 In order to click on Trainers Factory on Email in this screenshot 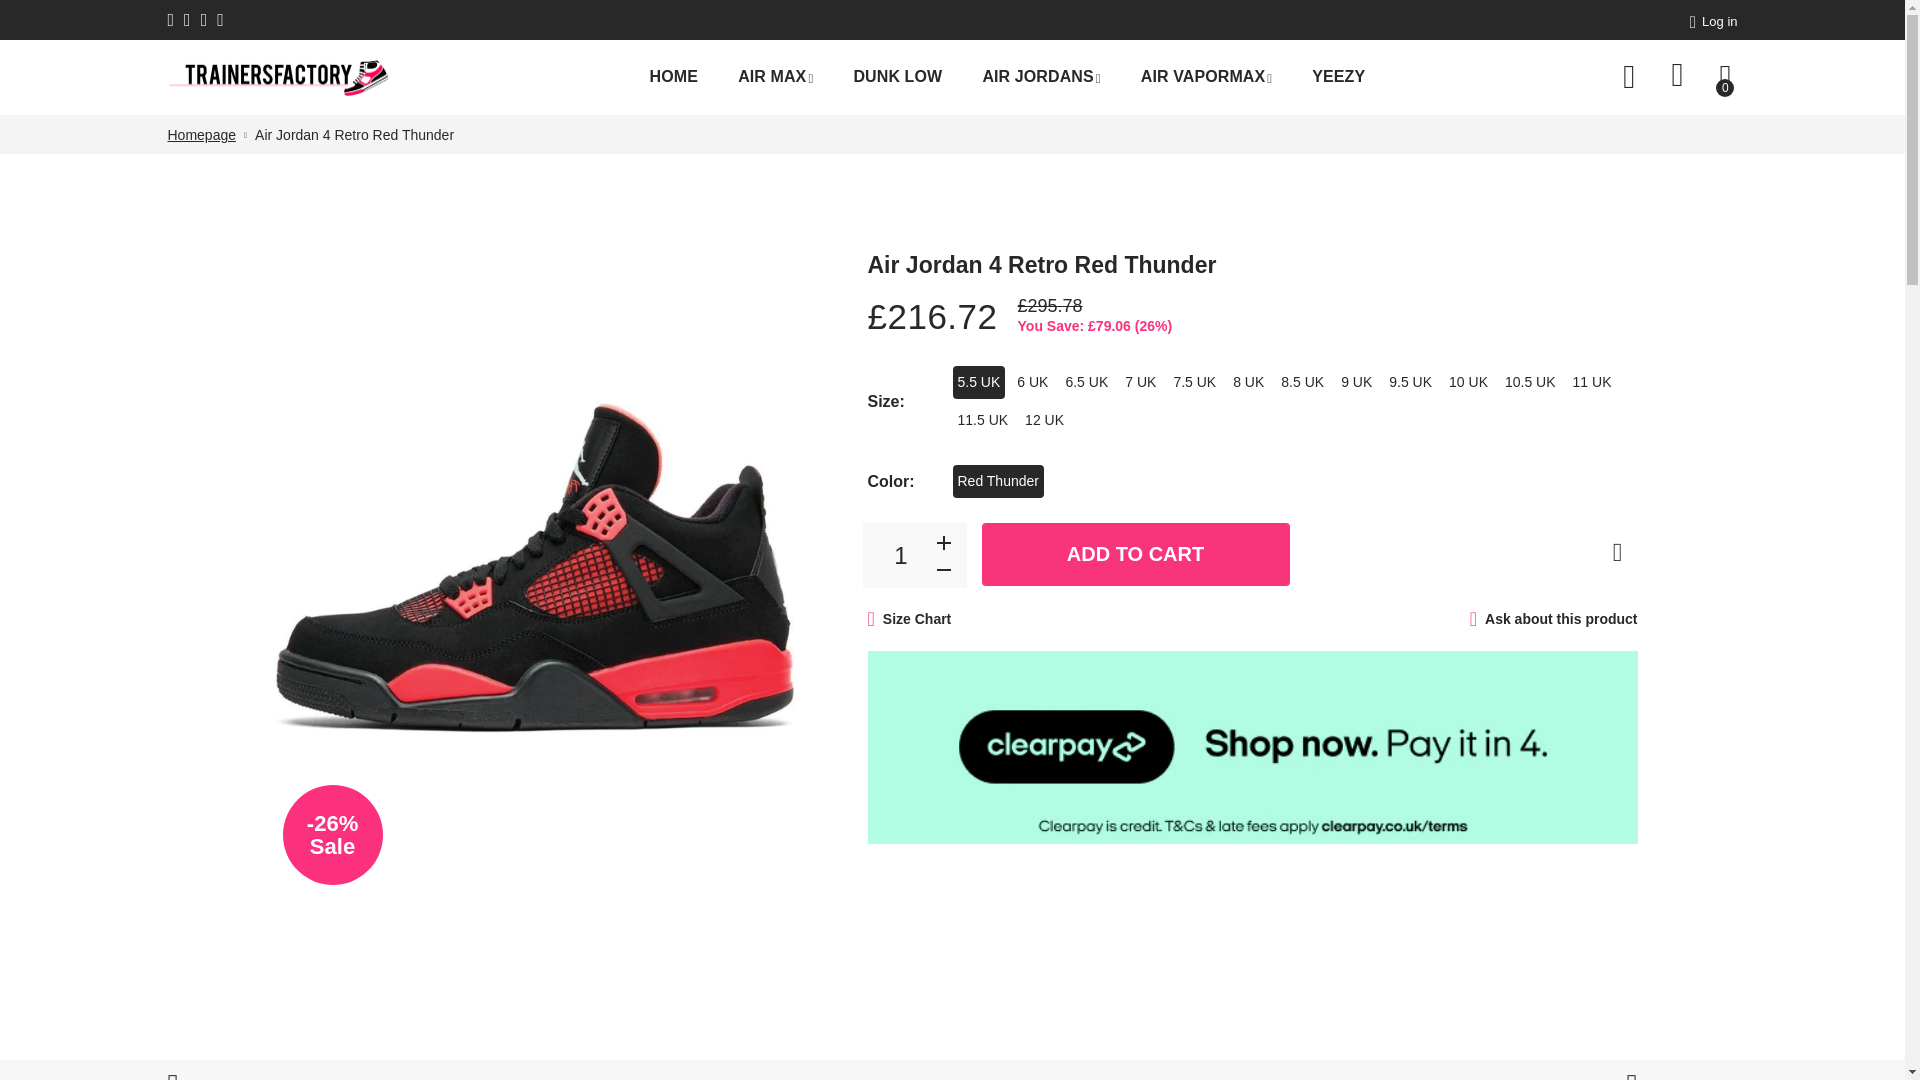, I will do `click(170, 20)`.